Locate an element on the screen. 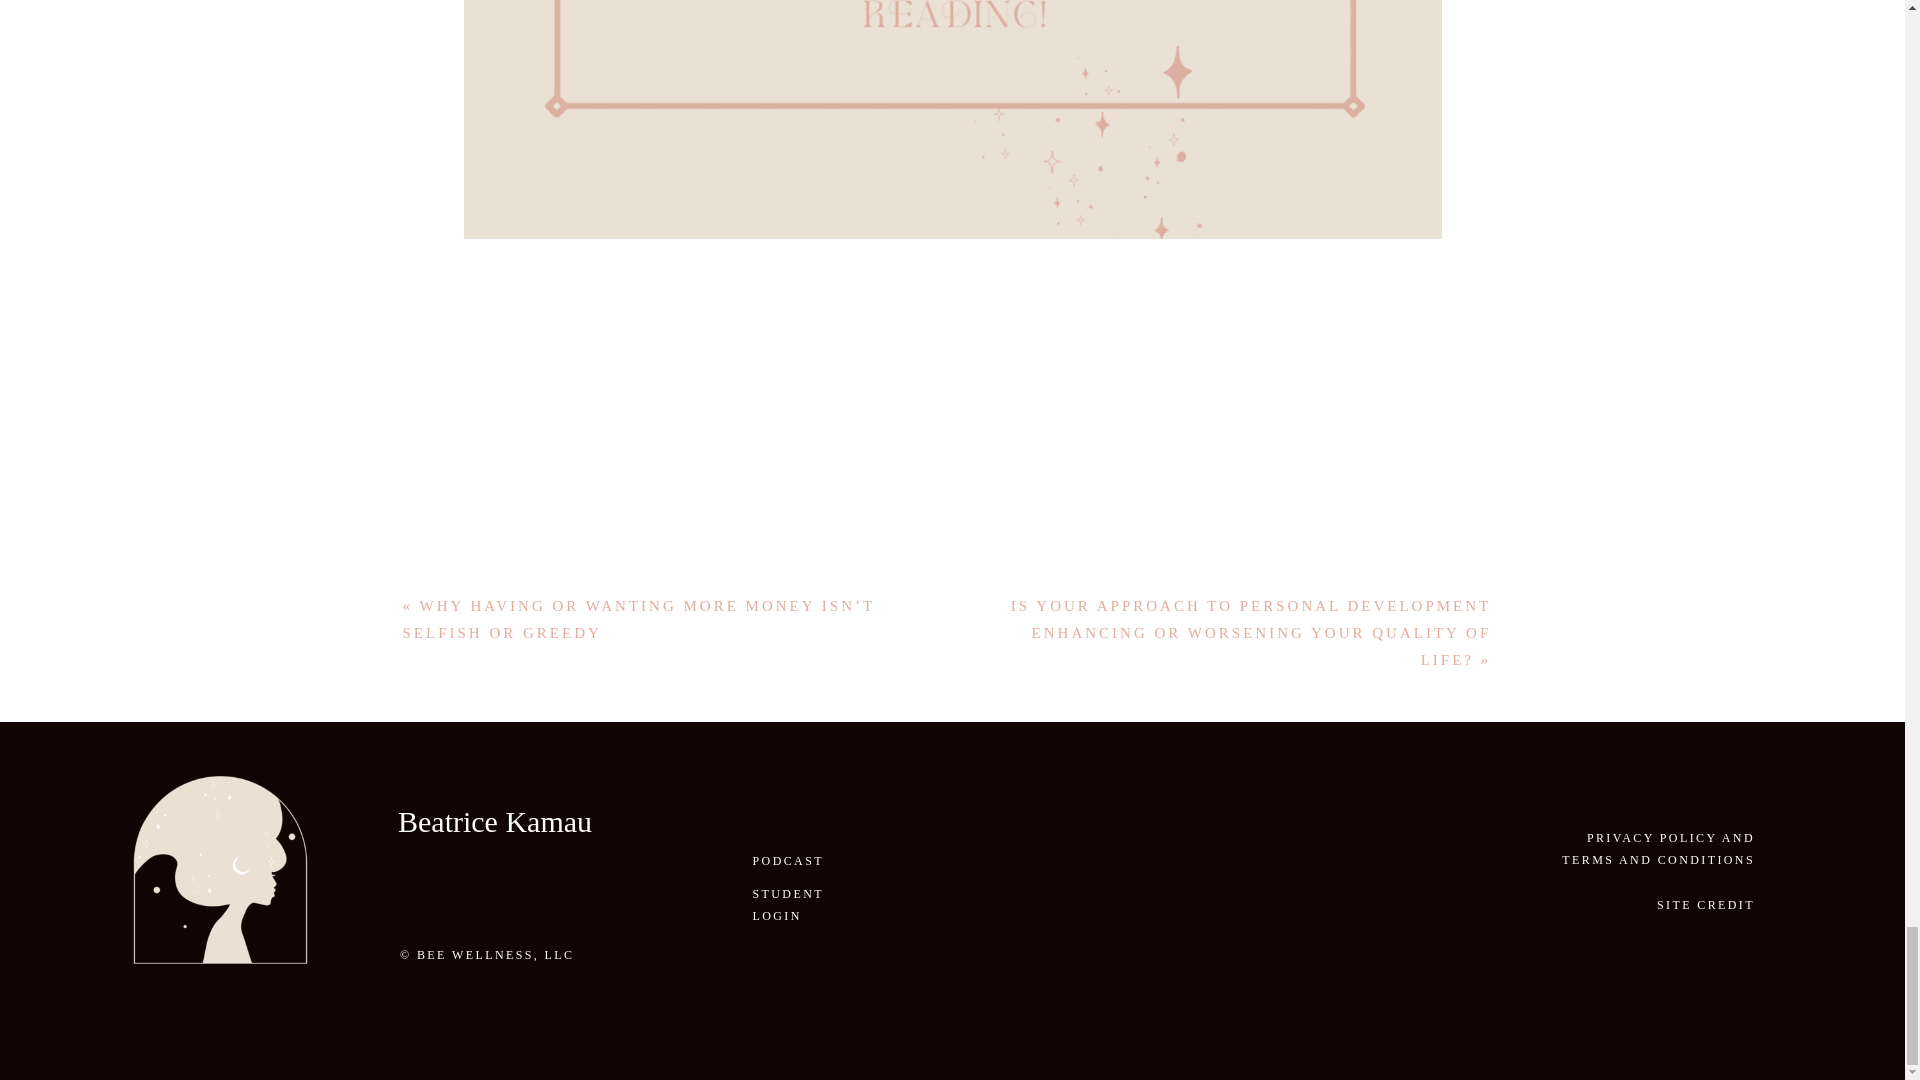  STUDENT LOGIN is located at coordinates (803, 892).